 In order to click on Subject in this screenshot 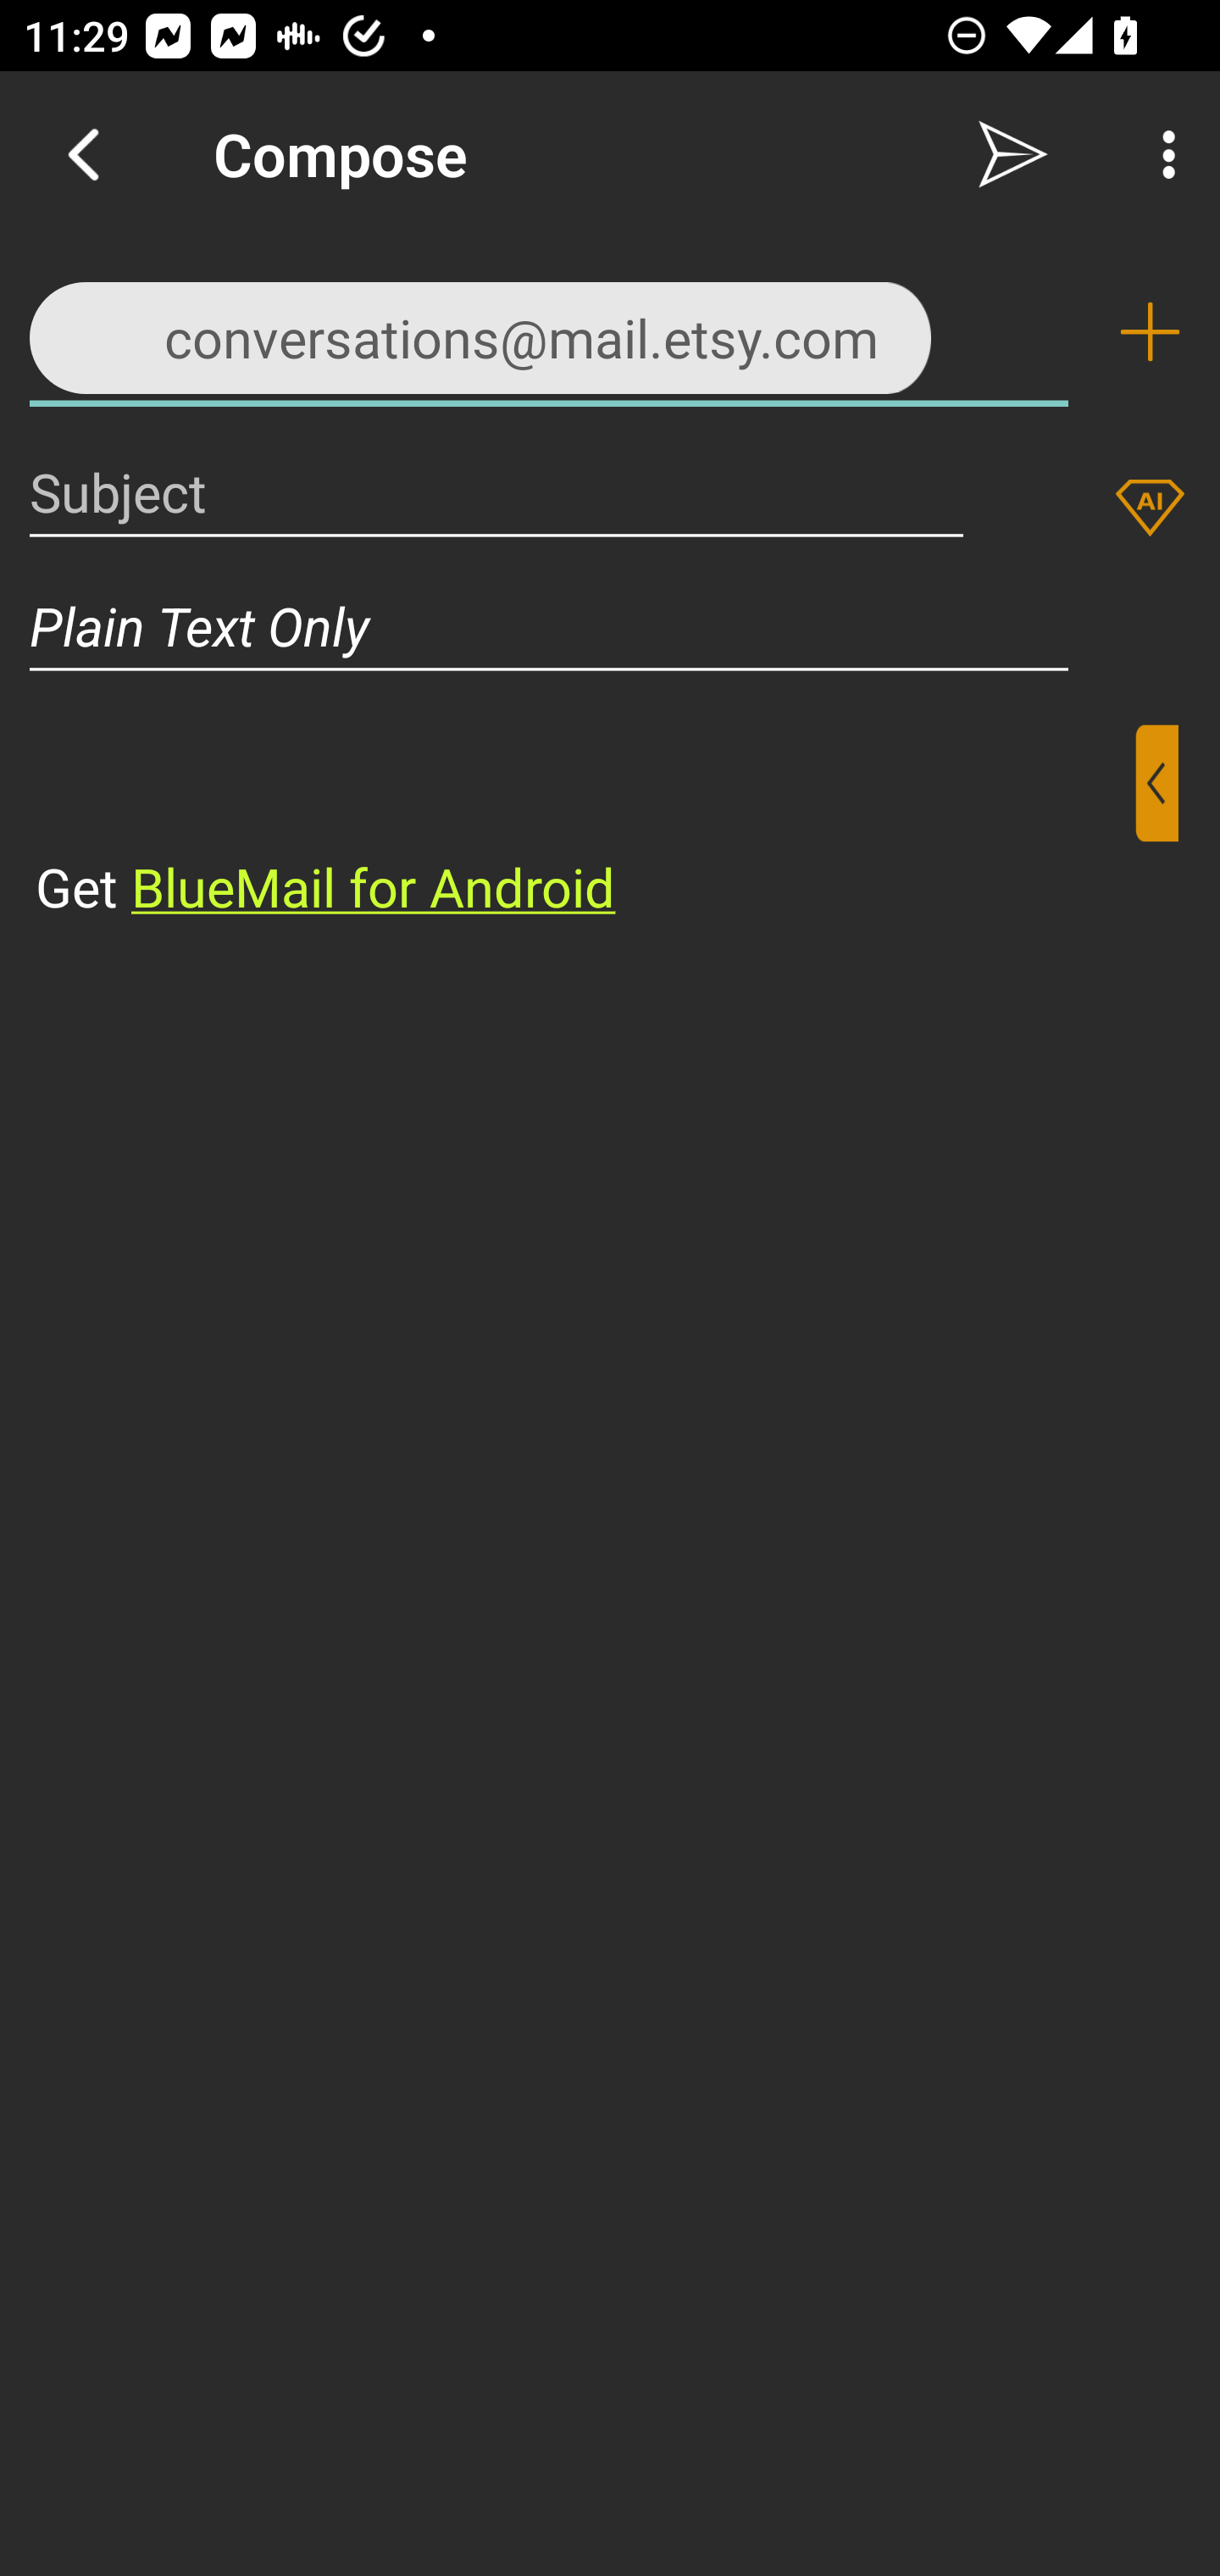, I will do `click(496, 491)`.